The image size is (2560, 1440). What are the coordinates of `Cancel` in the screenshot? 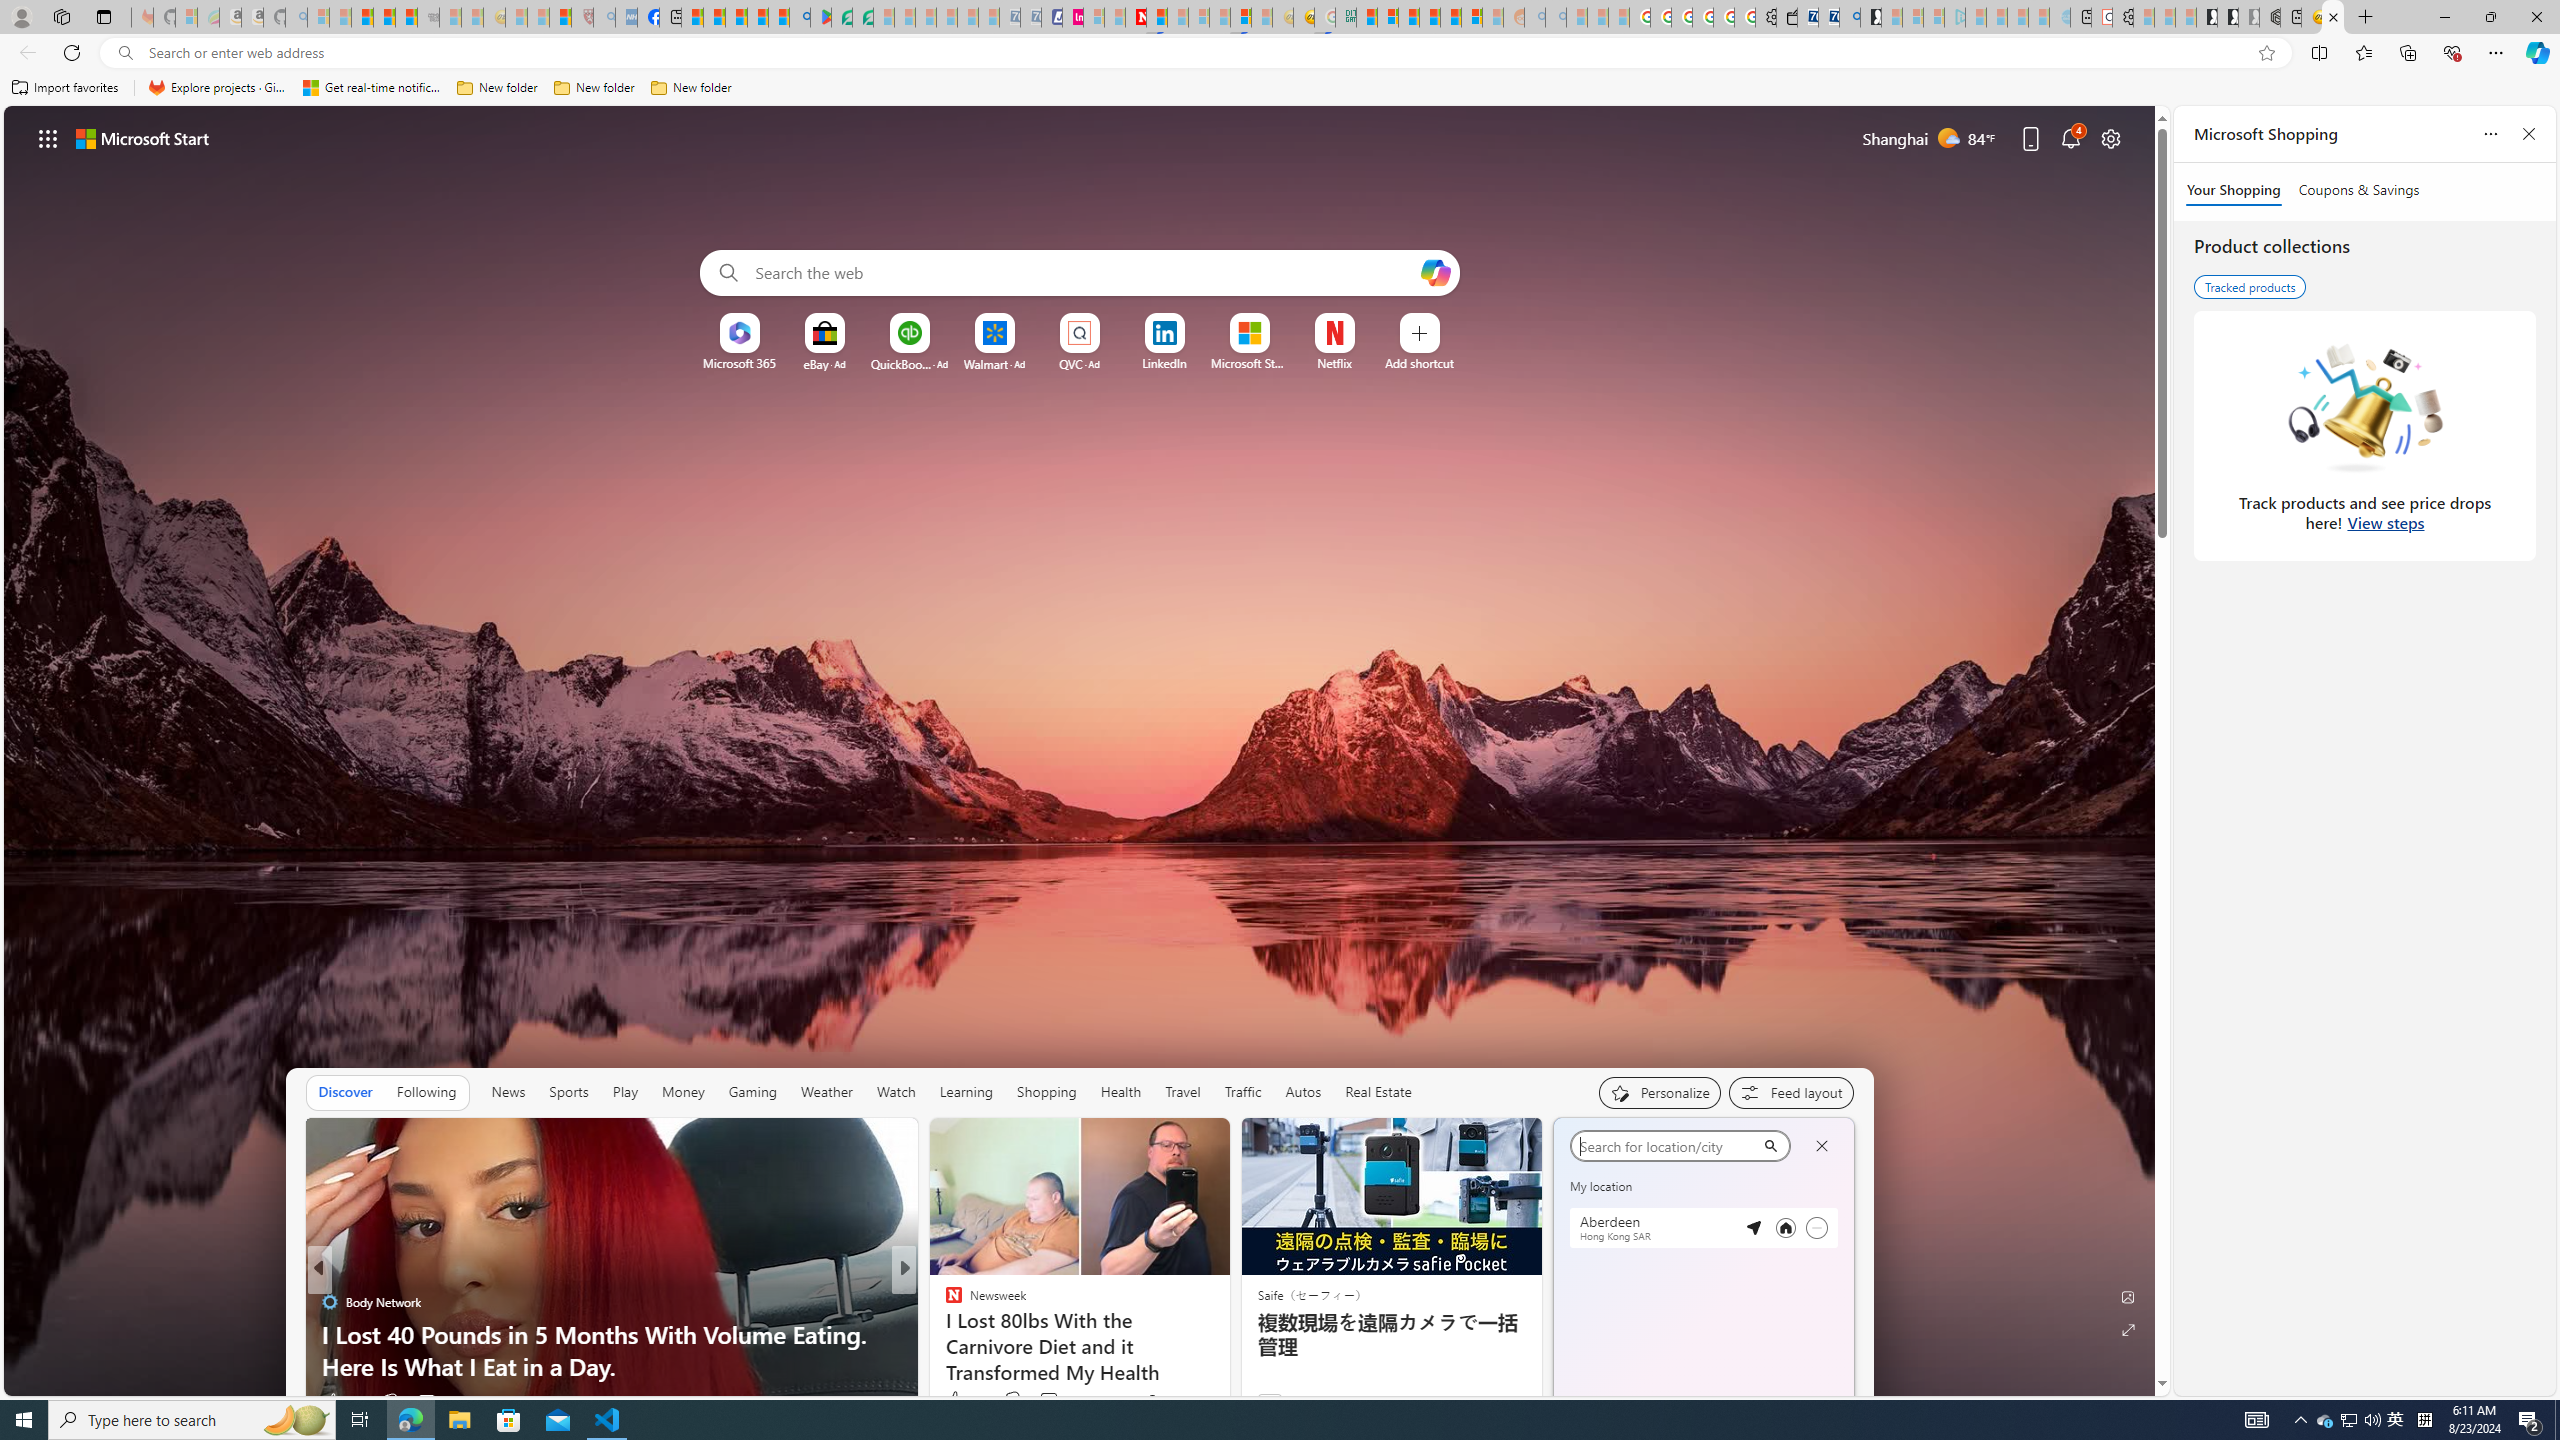 It's located at (1821, 1146).